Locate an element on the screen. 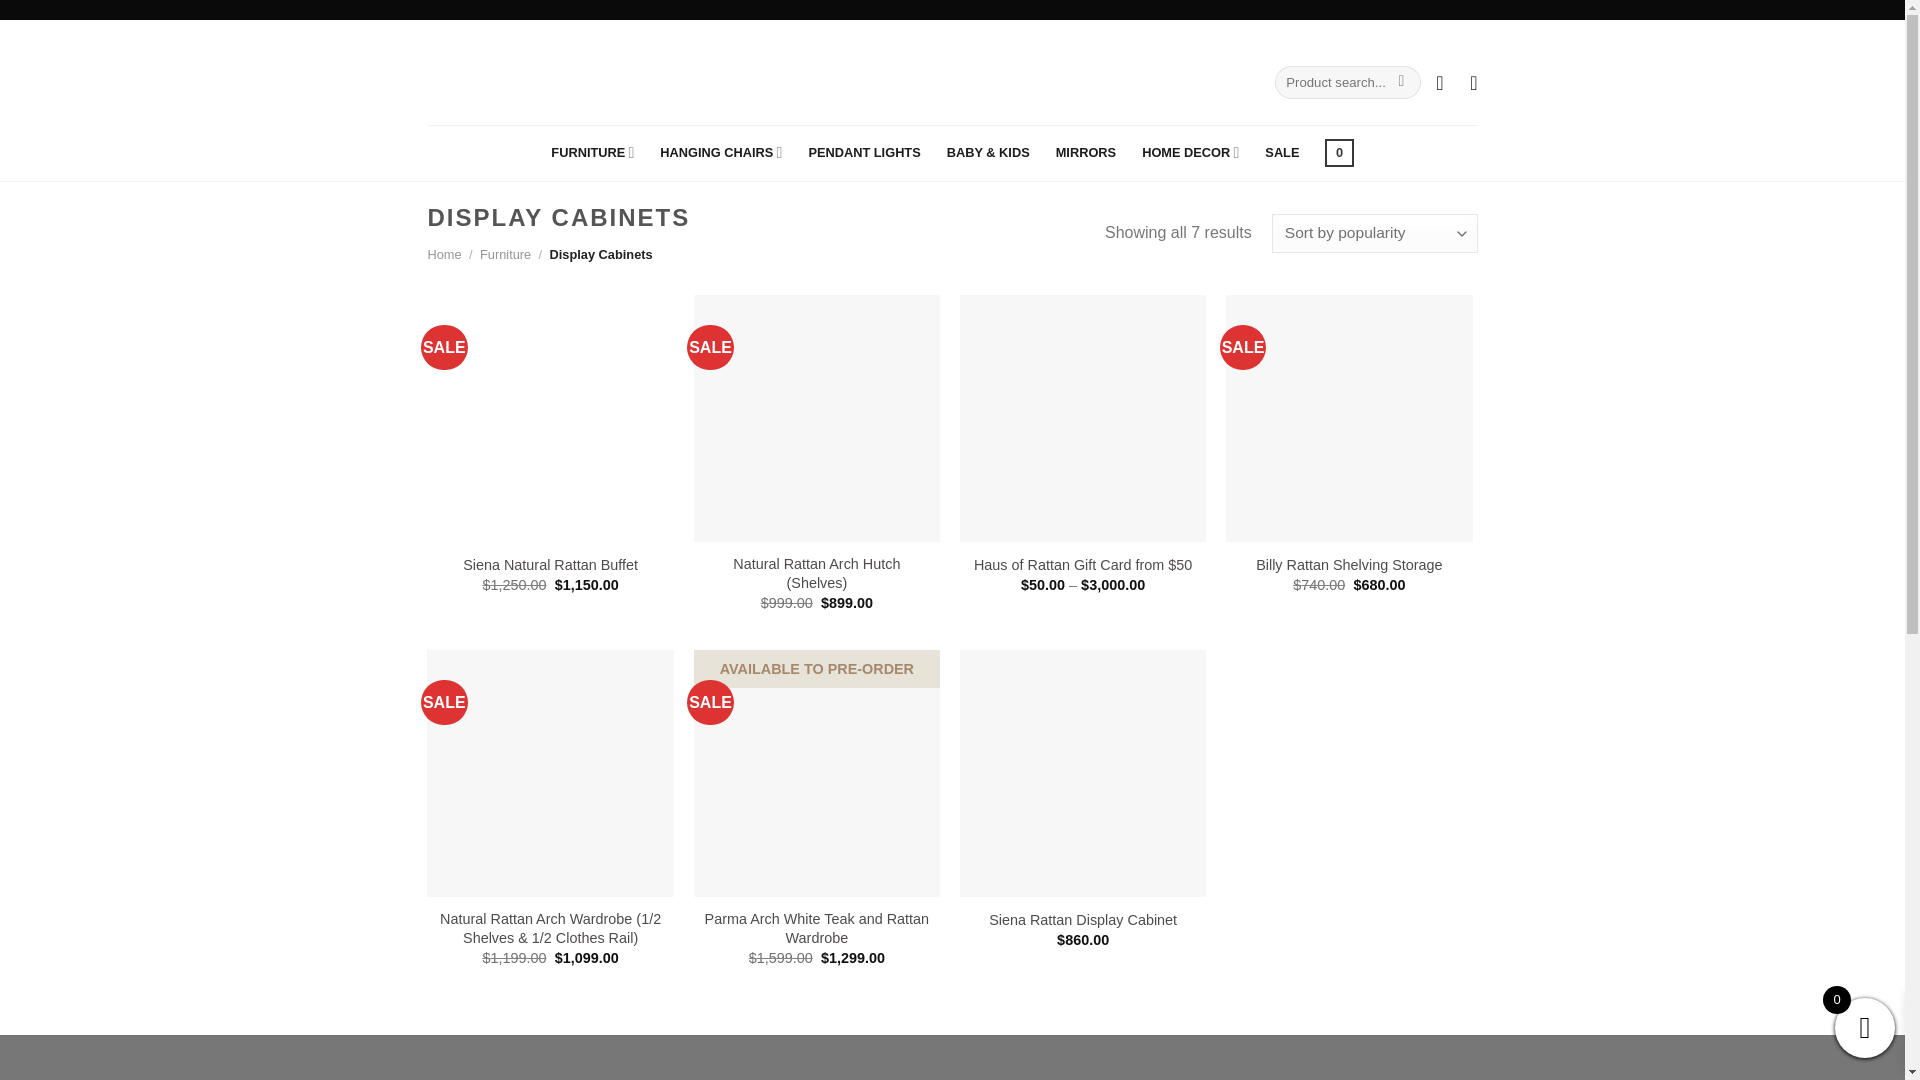  MIRRORS is located at coordinates (1086, 152).